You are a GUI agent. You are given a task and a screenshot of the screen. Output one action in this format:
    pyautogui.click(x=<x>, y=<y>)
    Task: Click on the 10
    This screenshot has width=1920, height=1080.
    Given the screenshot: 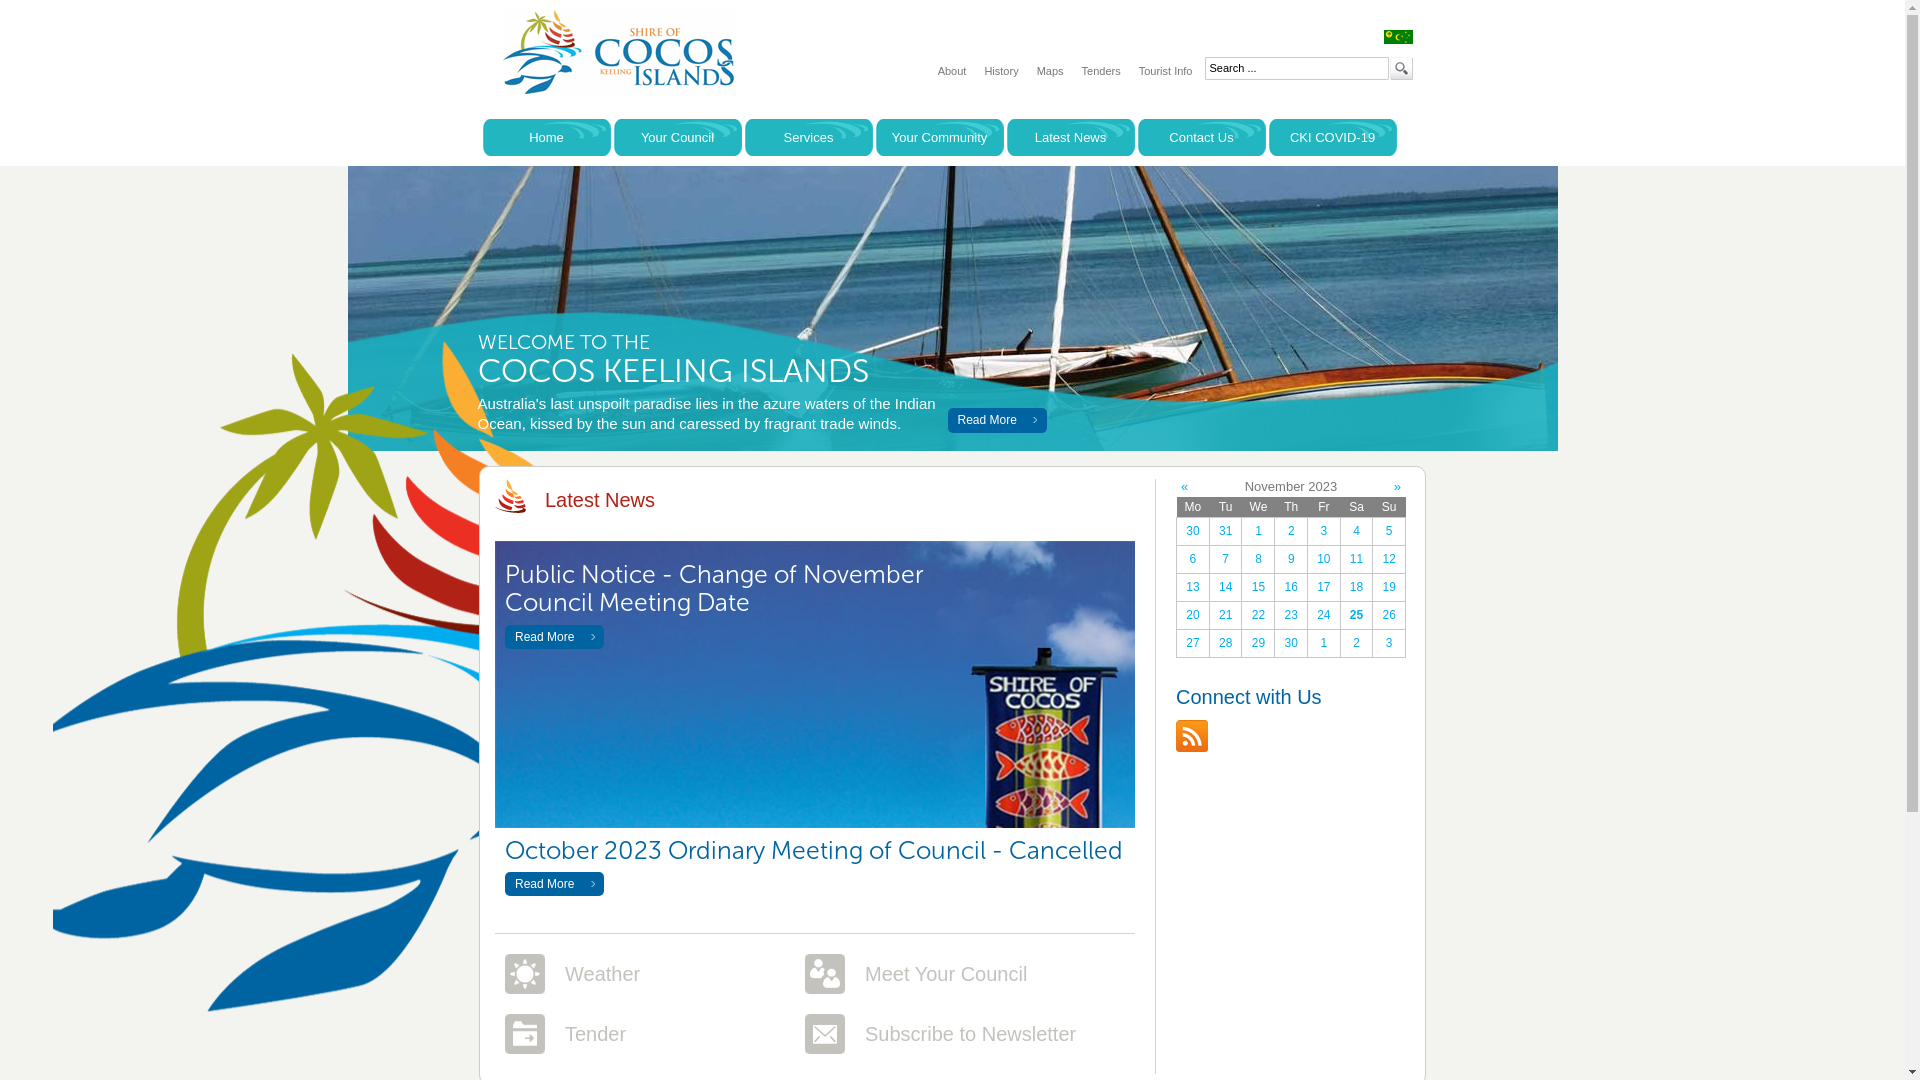 What is the action you would take?
    pyautogui.click(x=1324, y=560)
    